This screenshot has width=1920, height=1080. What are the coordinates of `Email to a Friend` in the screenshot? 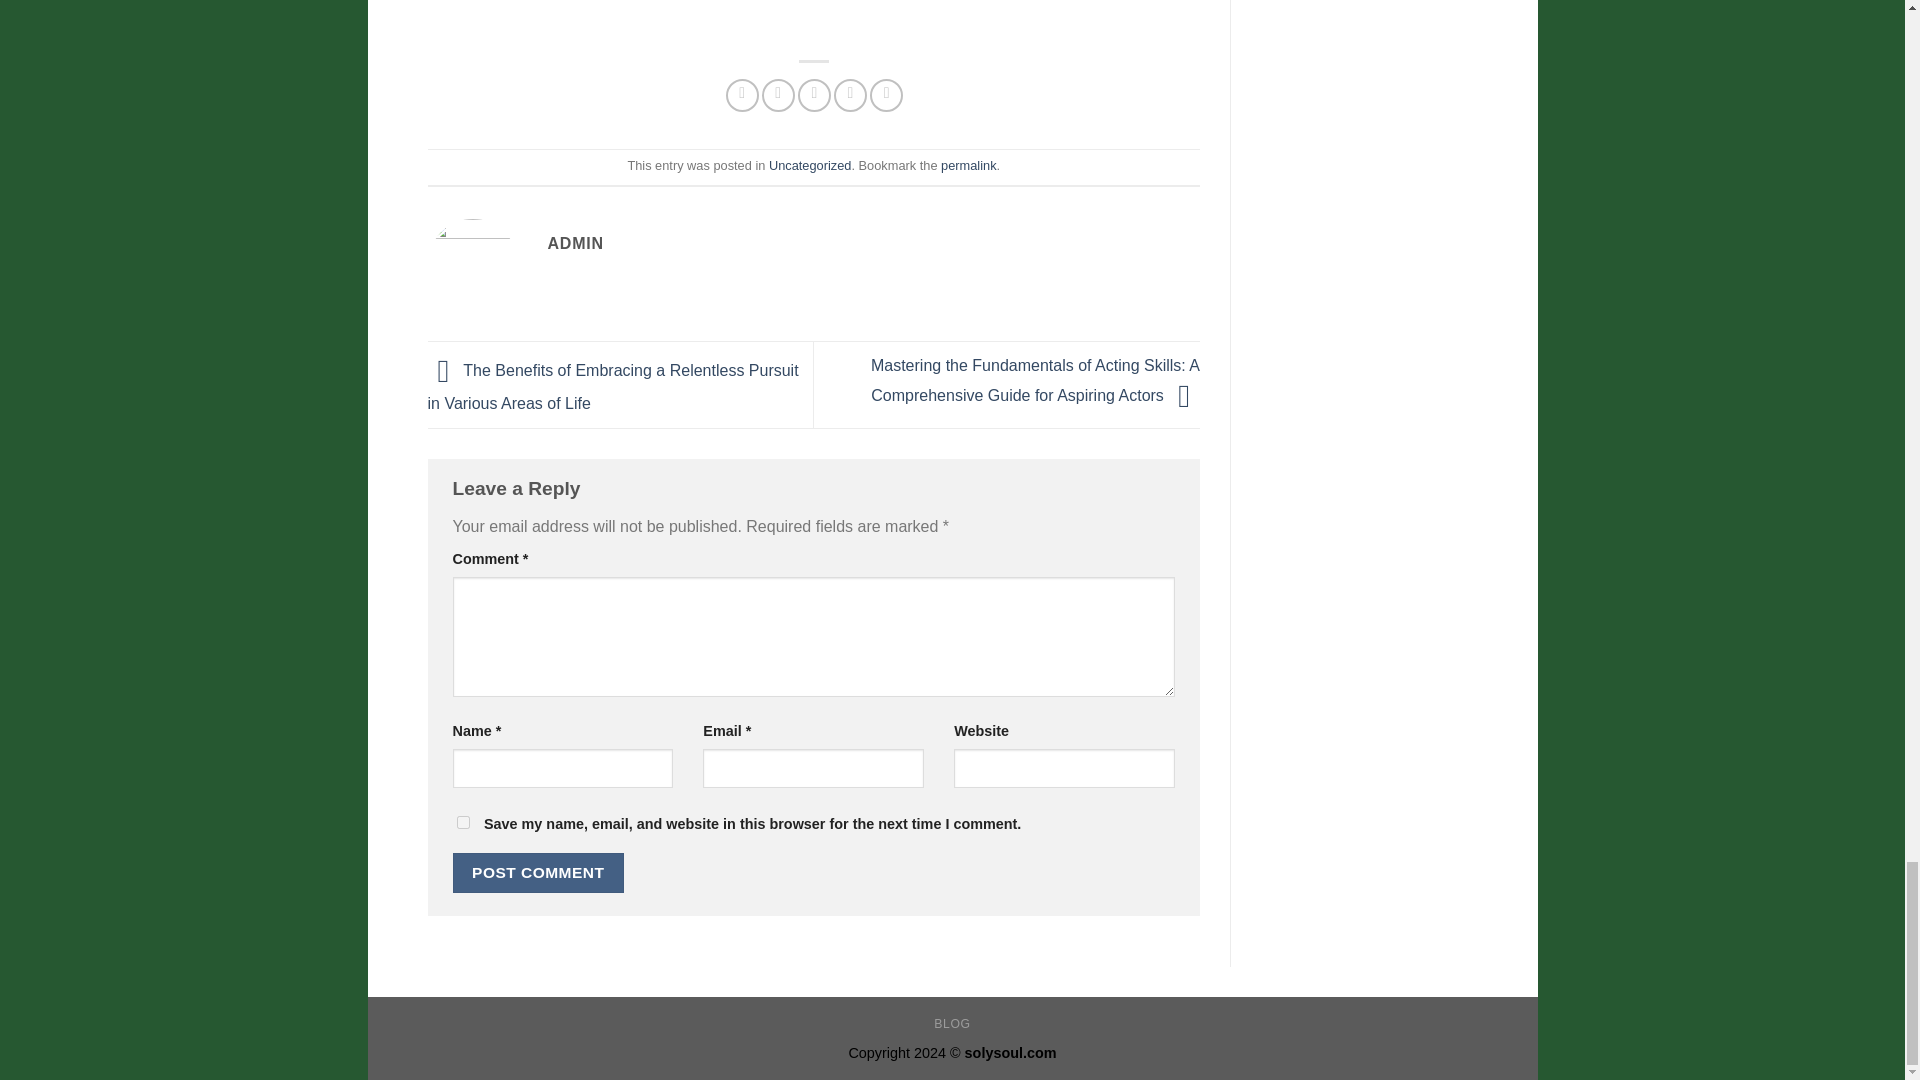 It's located at (814, 95).